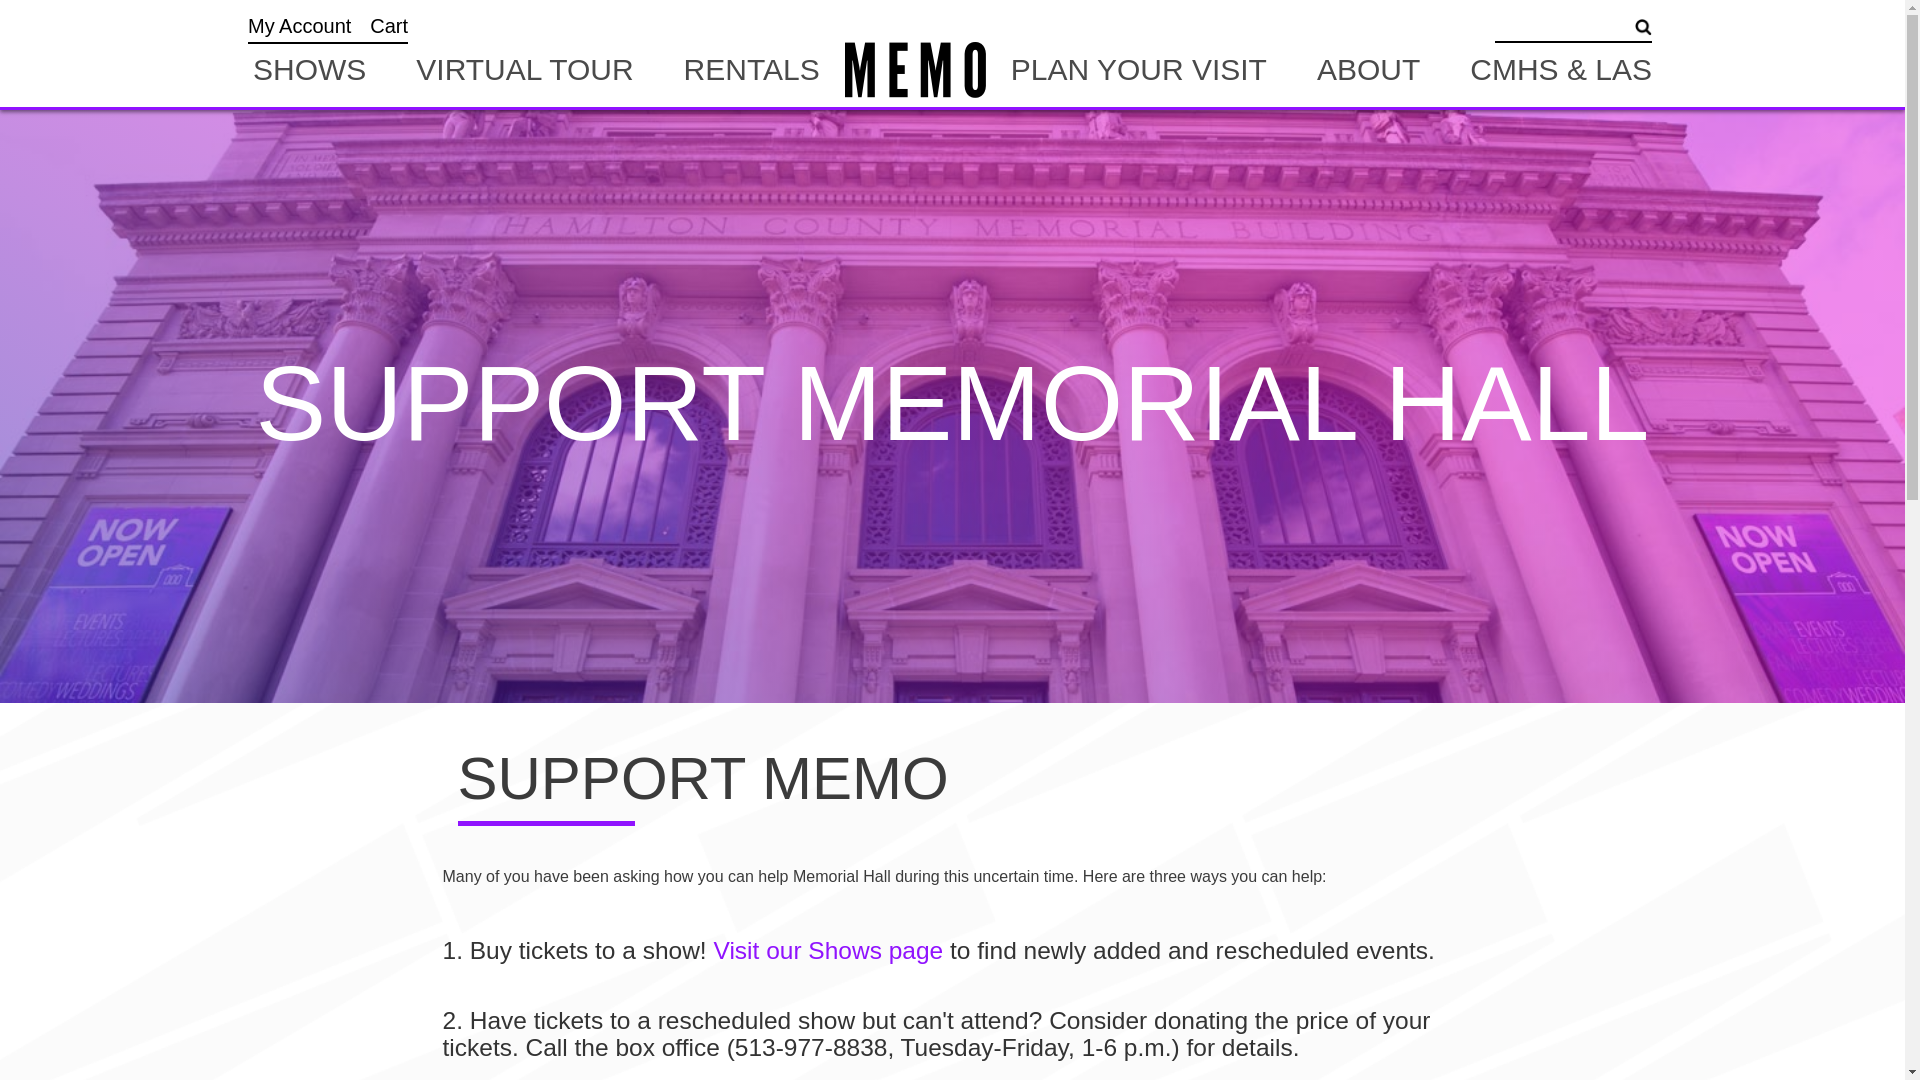 This screenshot has height=1080, width=1920. I want to click on My Account, so click(299, 26).